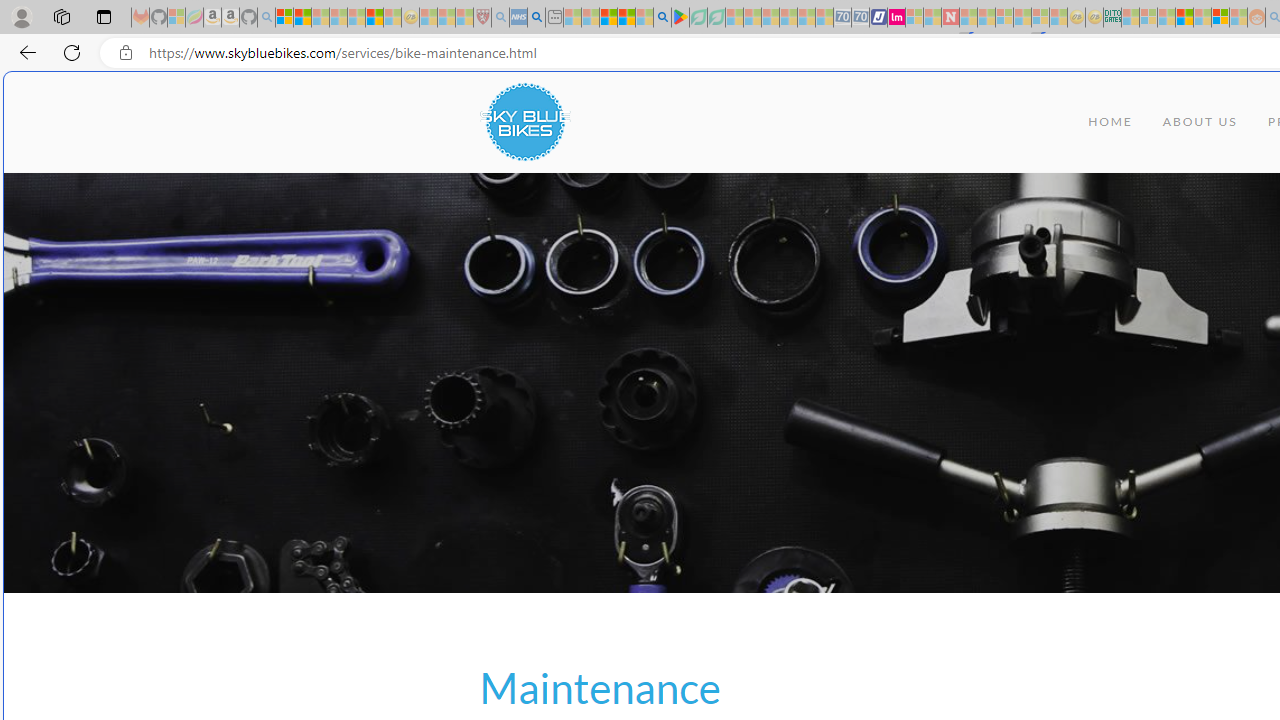 The image size is (1280, 720). Describe the element at coordinates (1202, 18) in the screenshot. I see `Kinda Frugal - MSN - Sleeping` at that location.